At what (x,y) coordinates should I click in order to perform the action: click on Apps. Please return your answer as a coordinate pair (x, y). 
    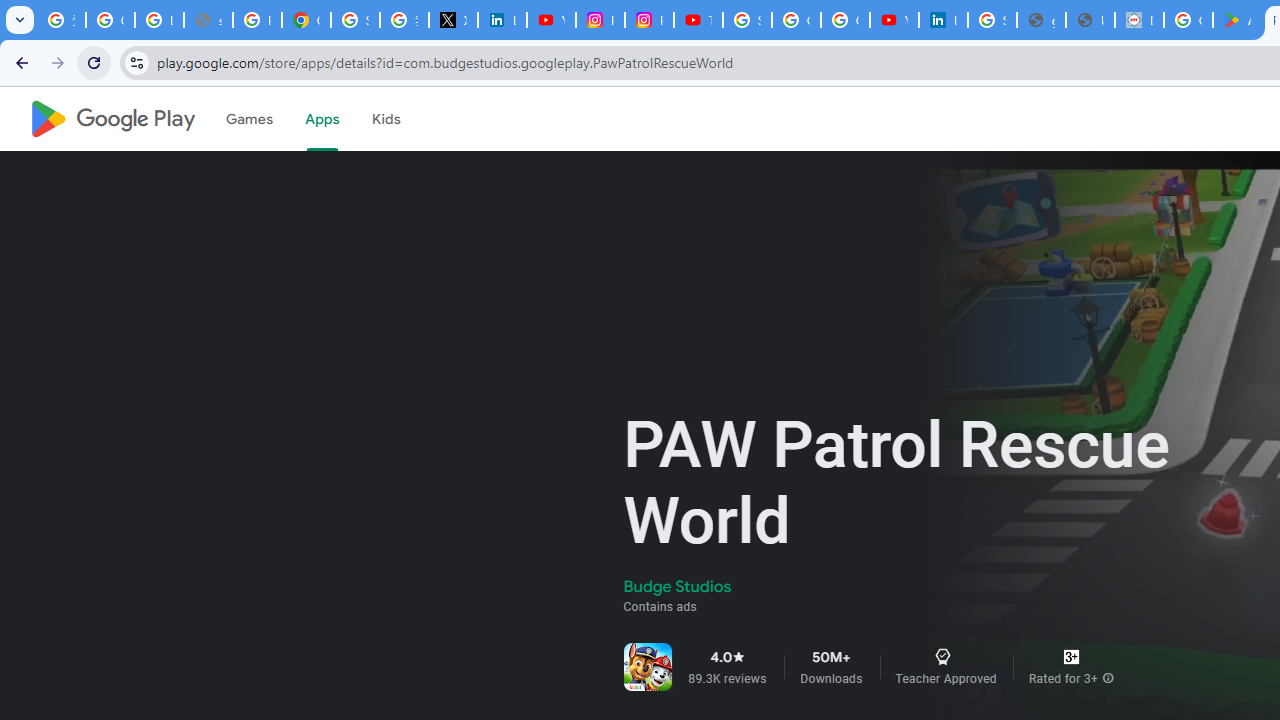
    Looking at the image, I should click on (322, 119).